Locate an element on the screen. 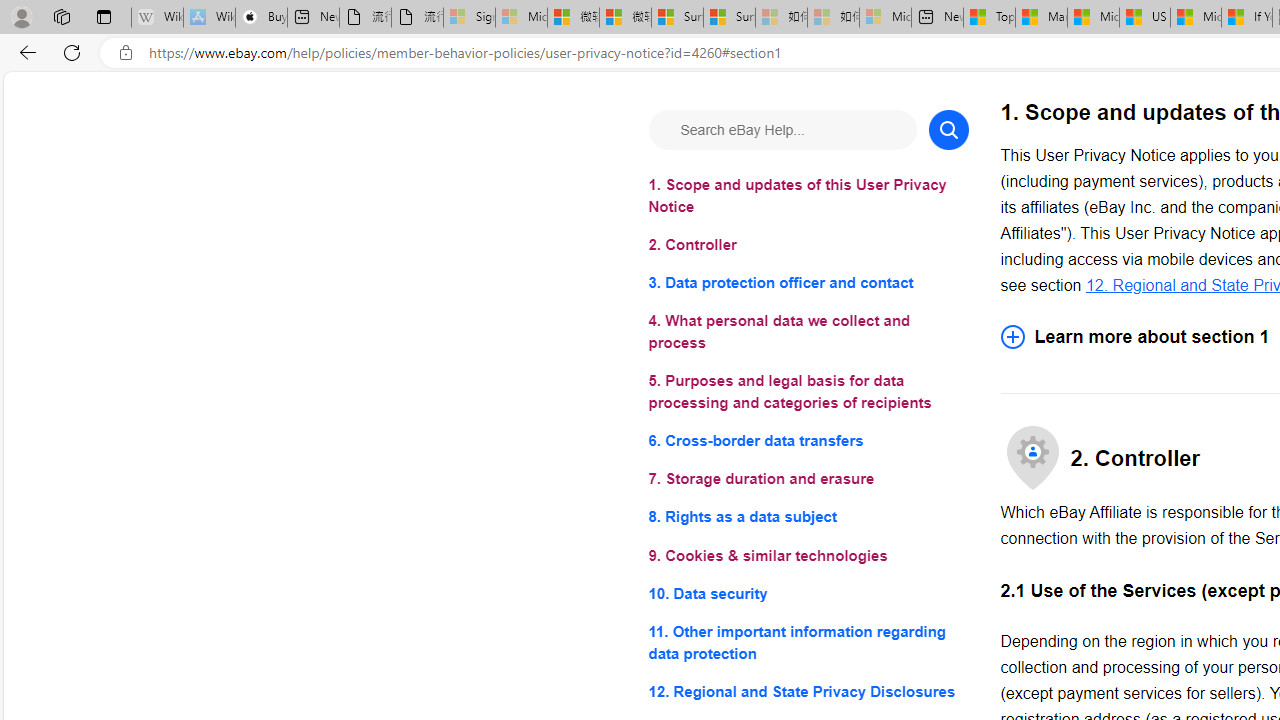 This screenshot has width=1280, height=720. 12. Regional and State Privacy Disclosures is located at coordinates (808, 690).